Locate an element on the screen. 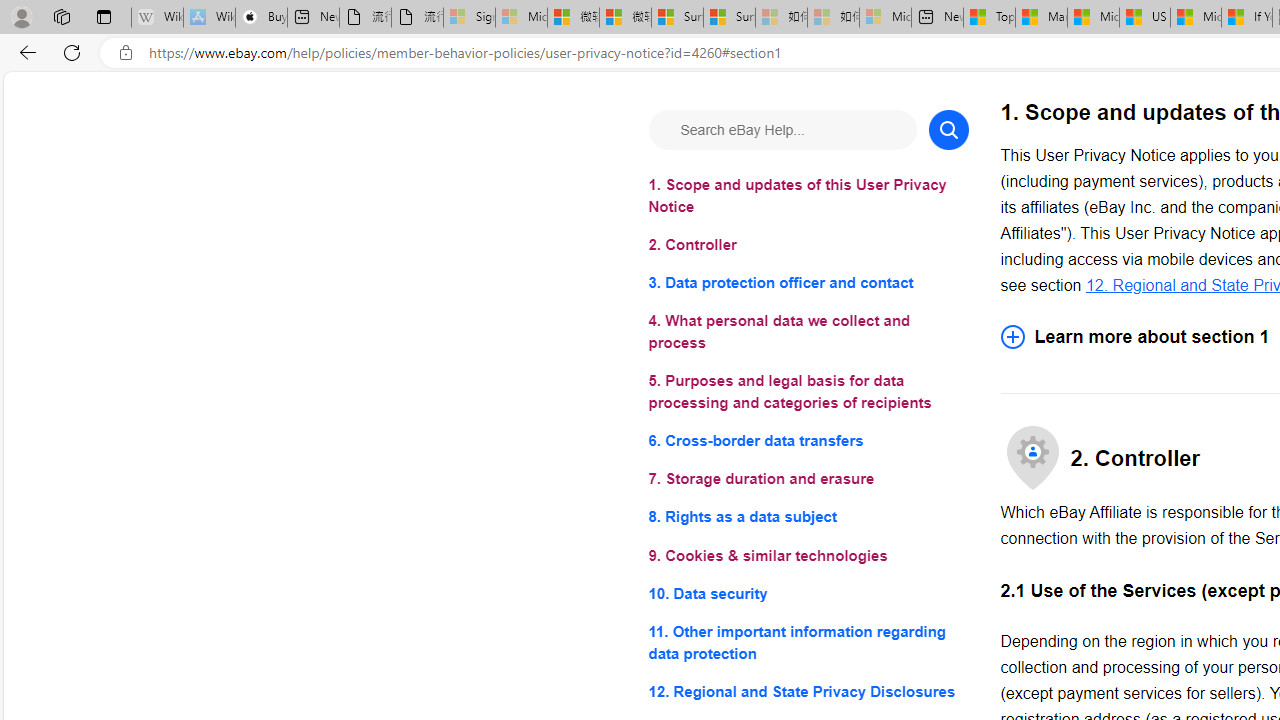 This screenshot has width=1280, height=720. 12. Regional and State Privacy Disclosures is located at coordinates (808, 690).